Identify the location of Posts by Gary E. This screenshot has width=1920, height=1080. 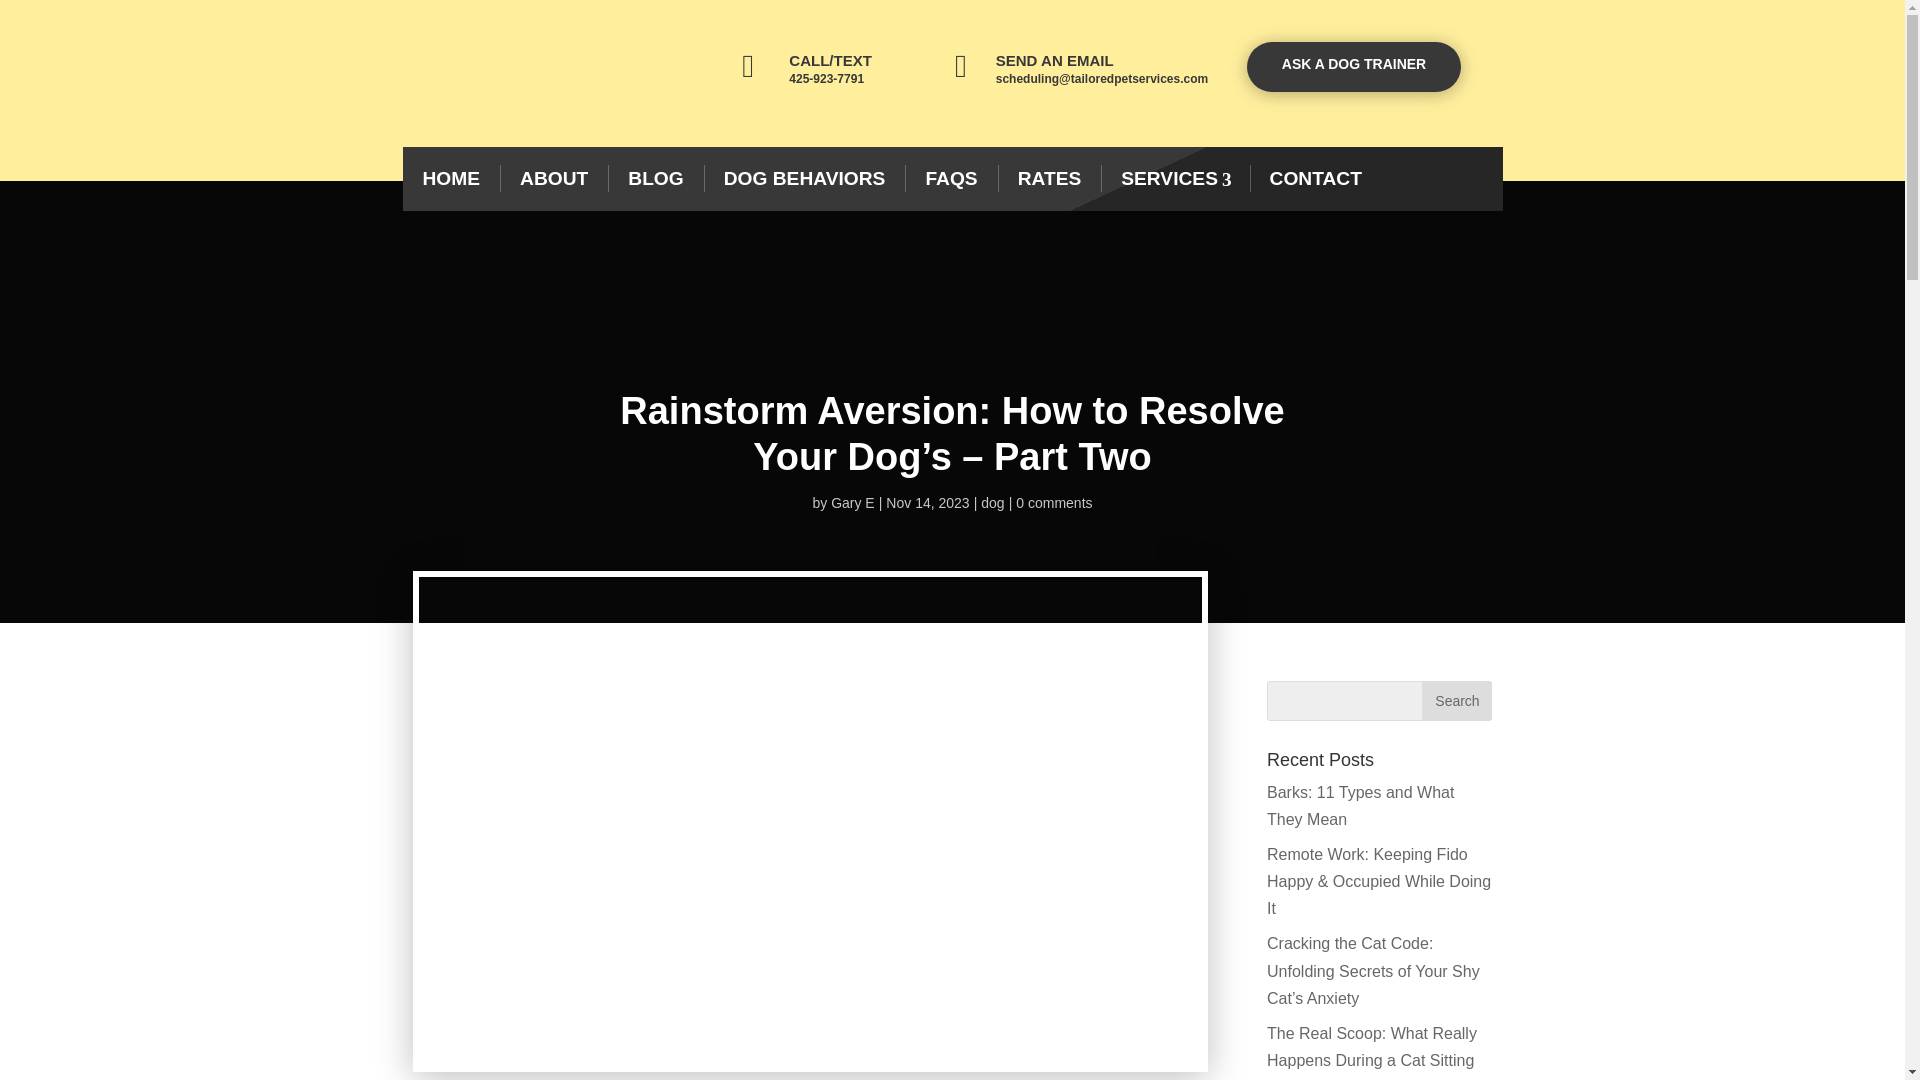
(853, 502).